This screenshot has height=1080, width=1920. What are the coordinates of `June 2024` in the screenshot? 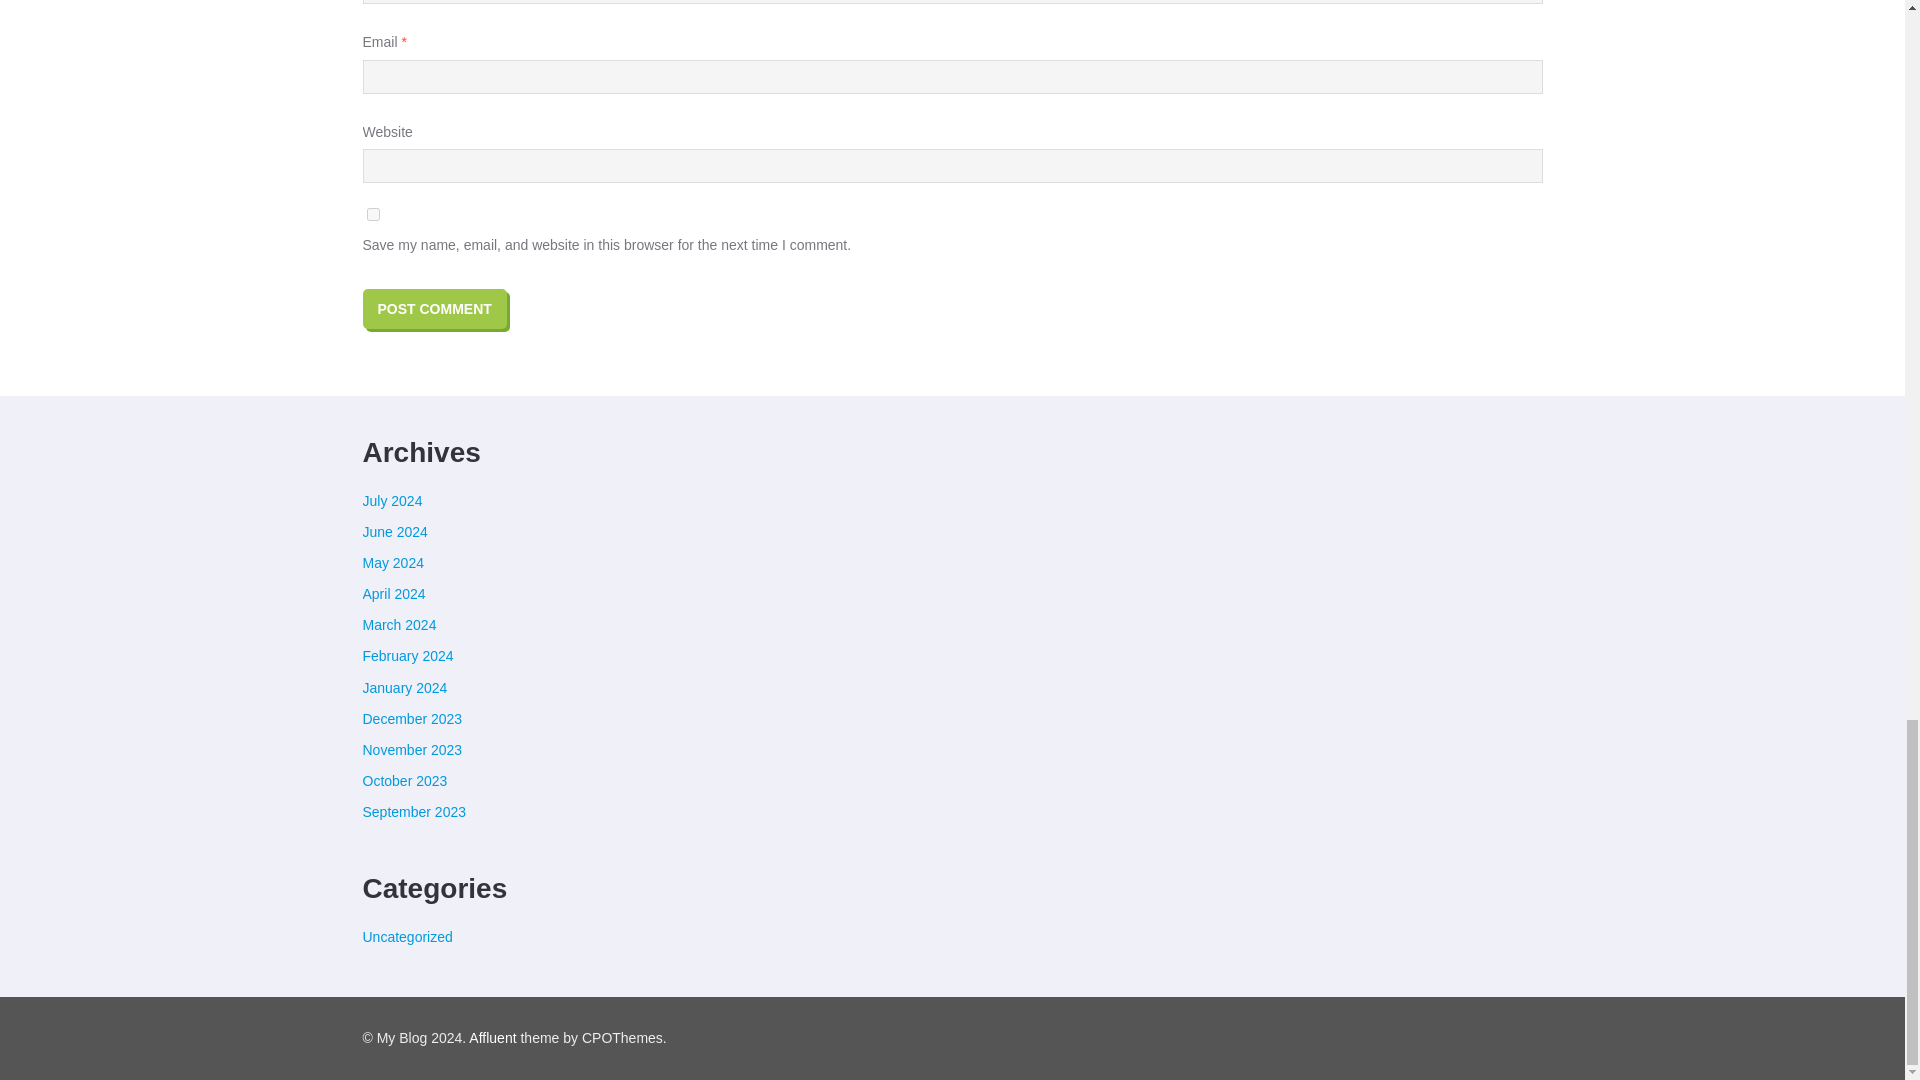 It's located at (394, 532).